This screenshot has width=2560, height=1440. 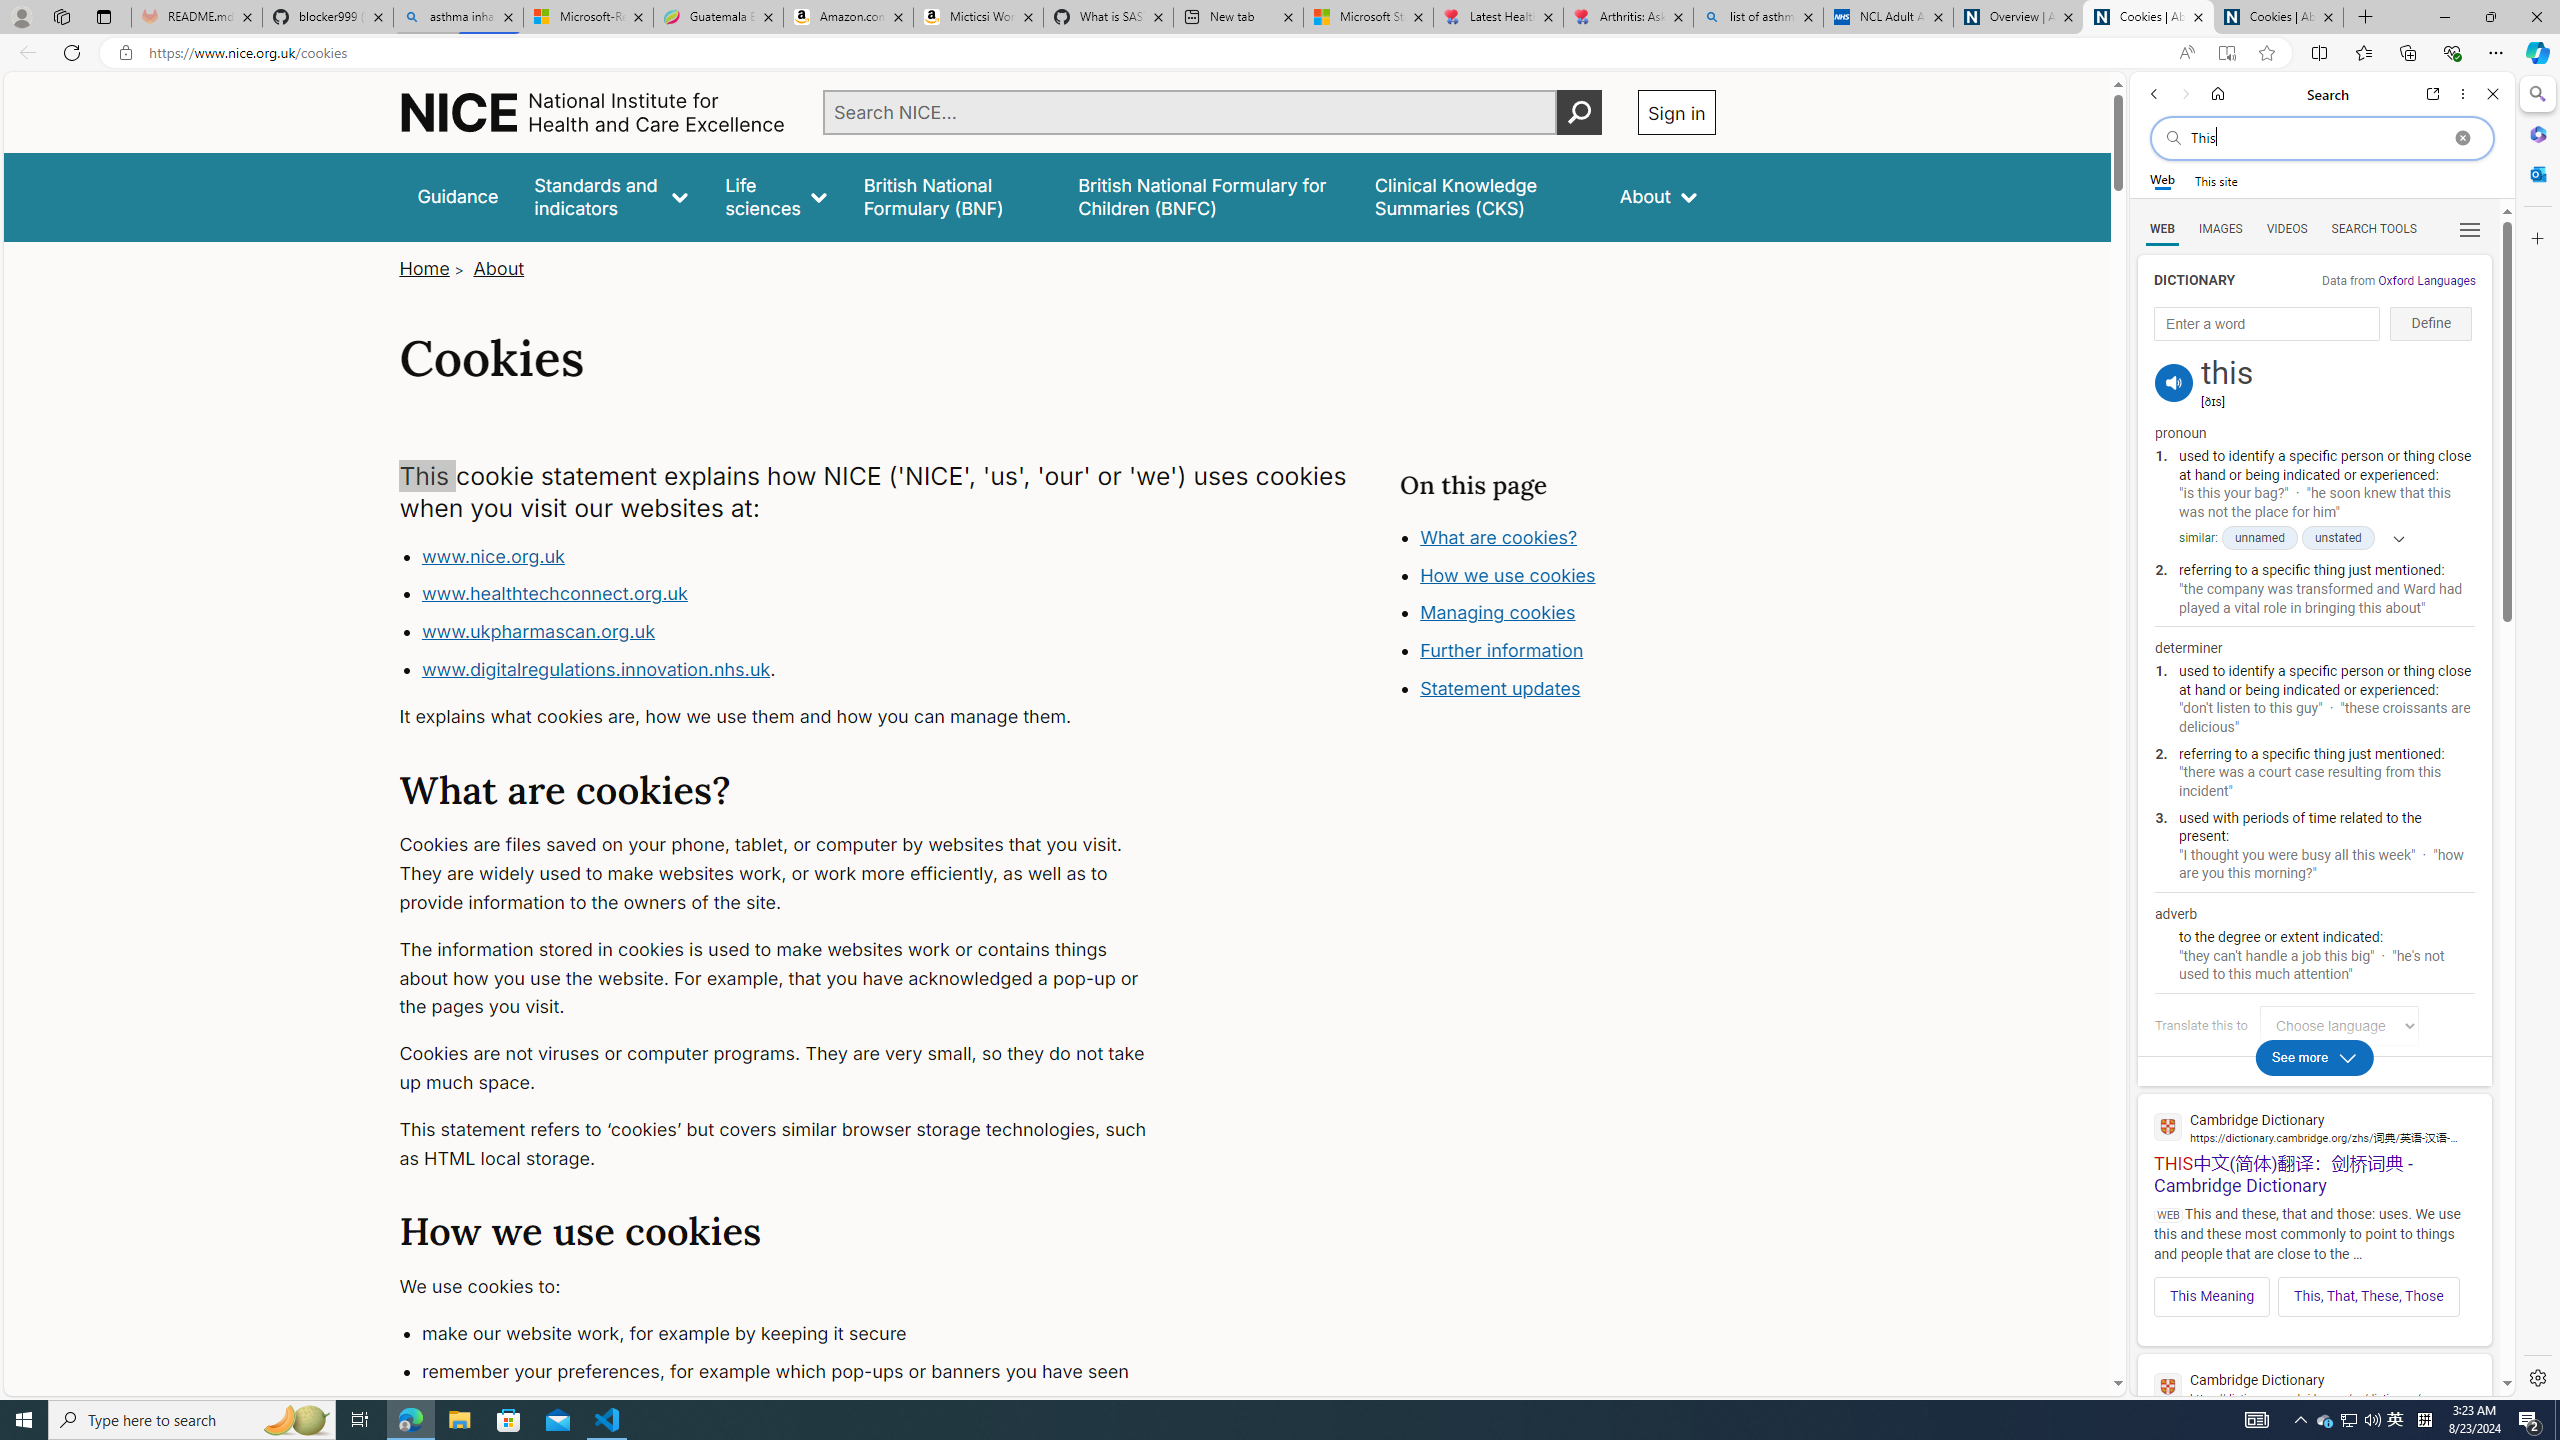 I want to click on This, That, These, Those, so click(x=2369, y=1296).